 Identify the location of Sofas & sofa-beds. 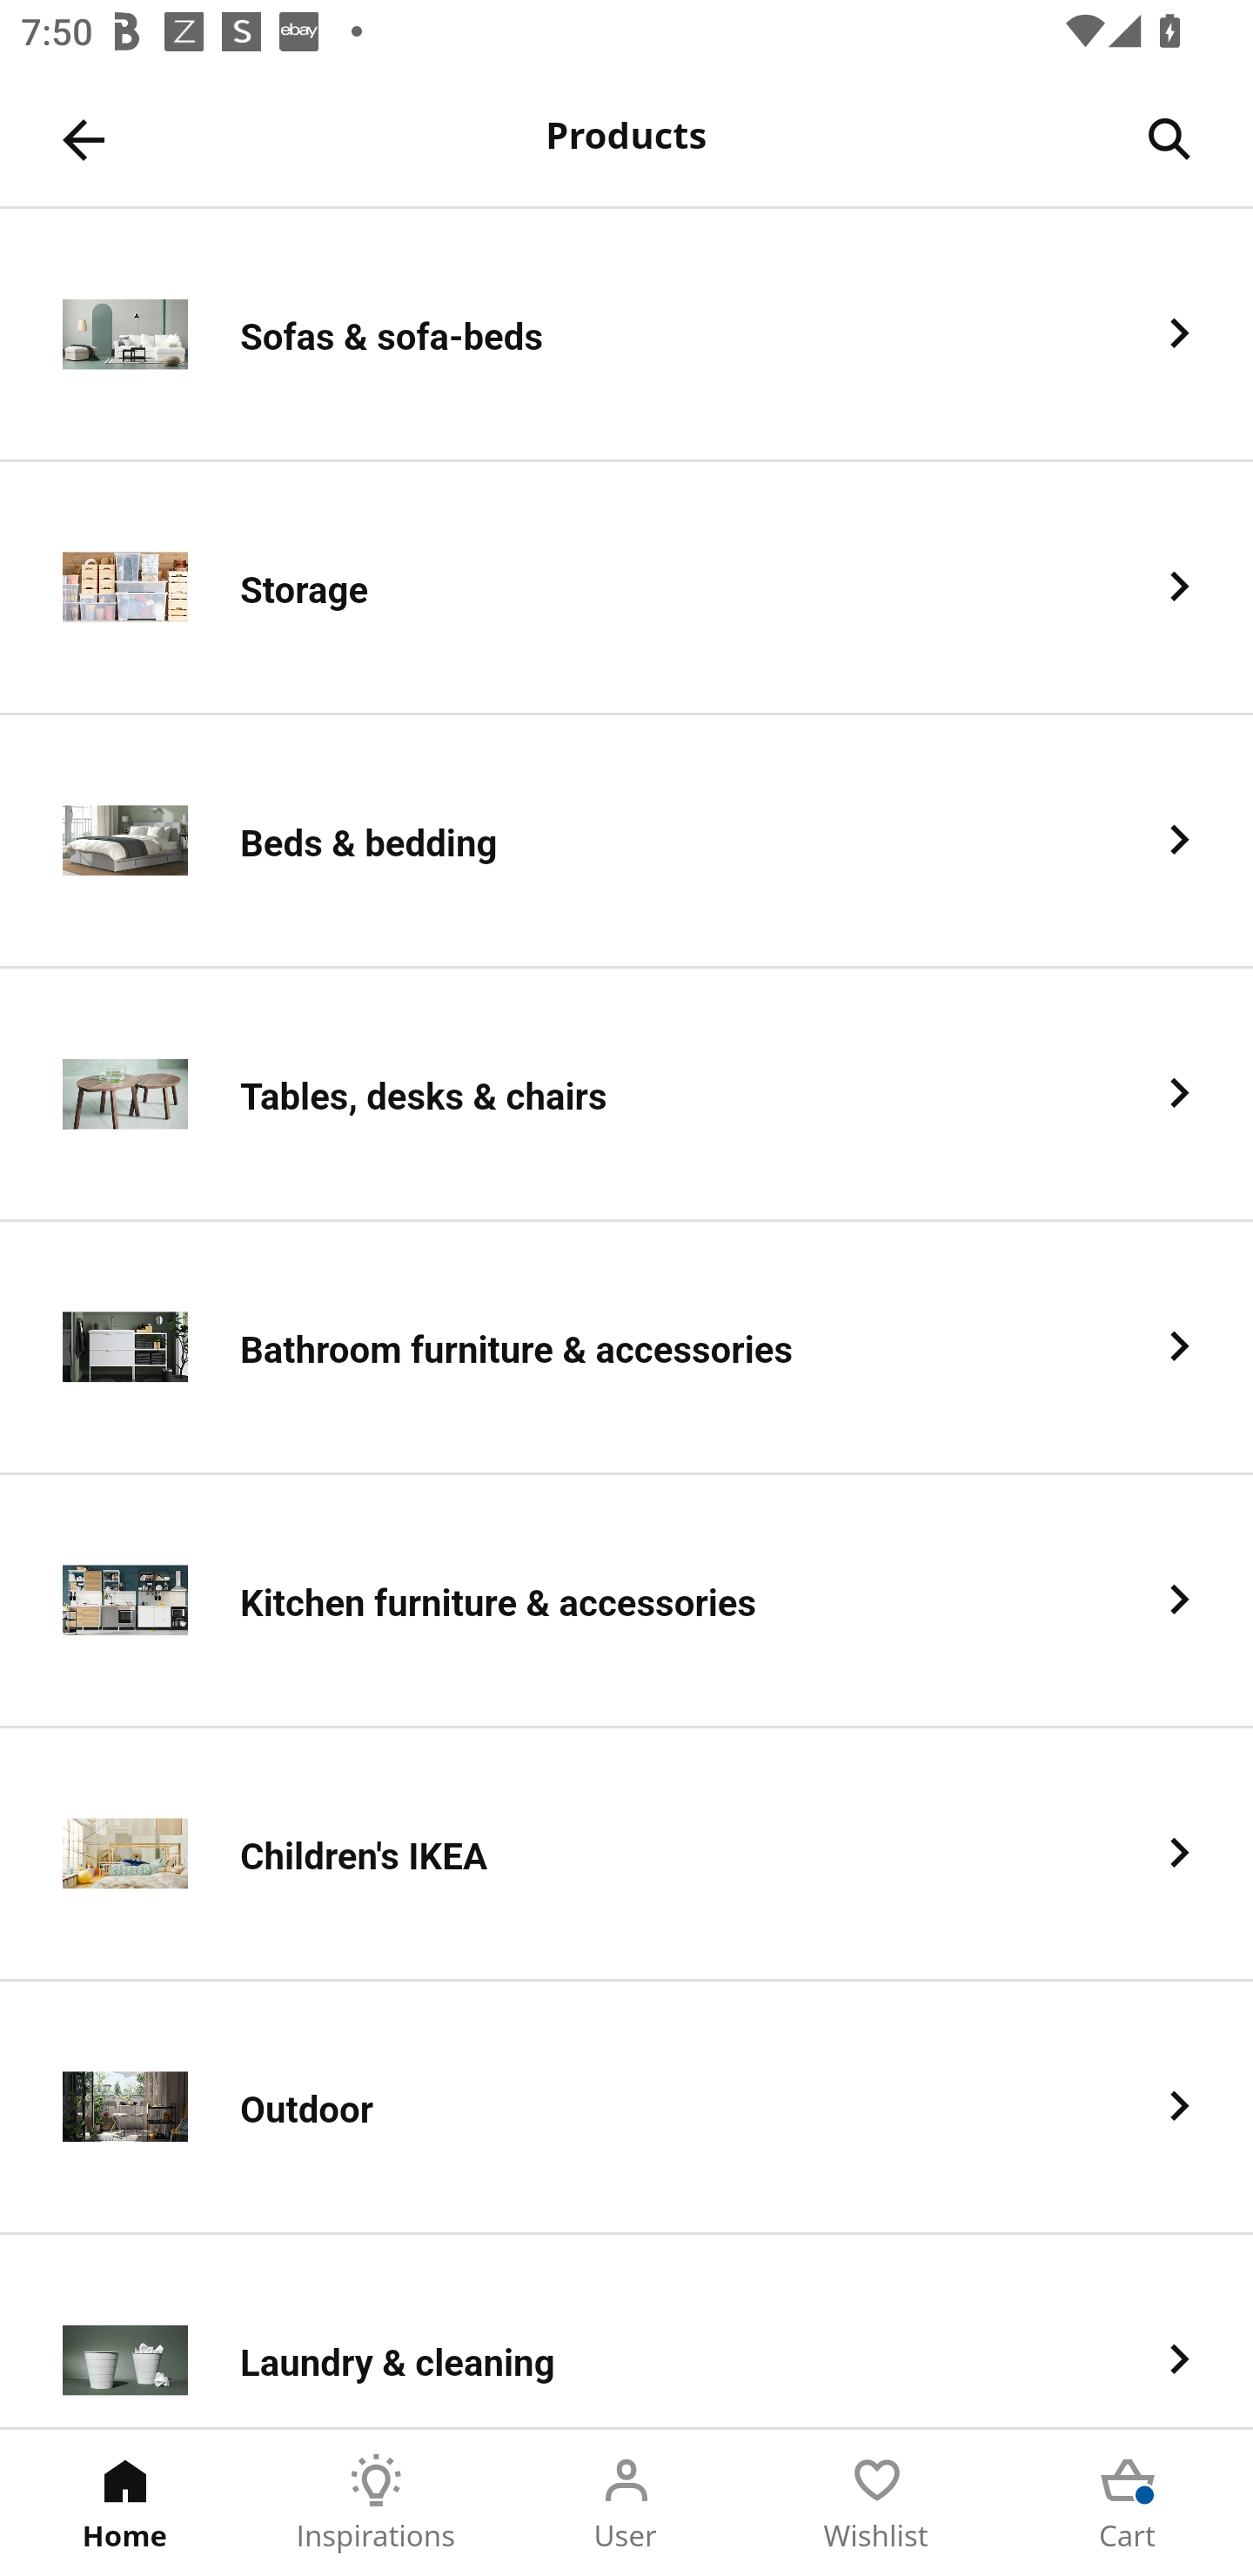
(626, 334).